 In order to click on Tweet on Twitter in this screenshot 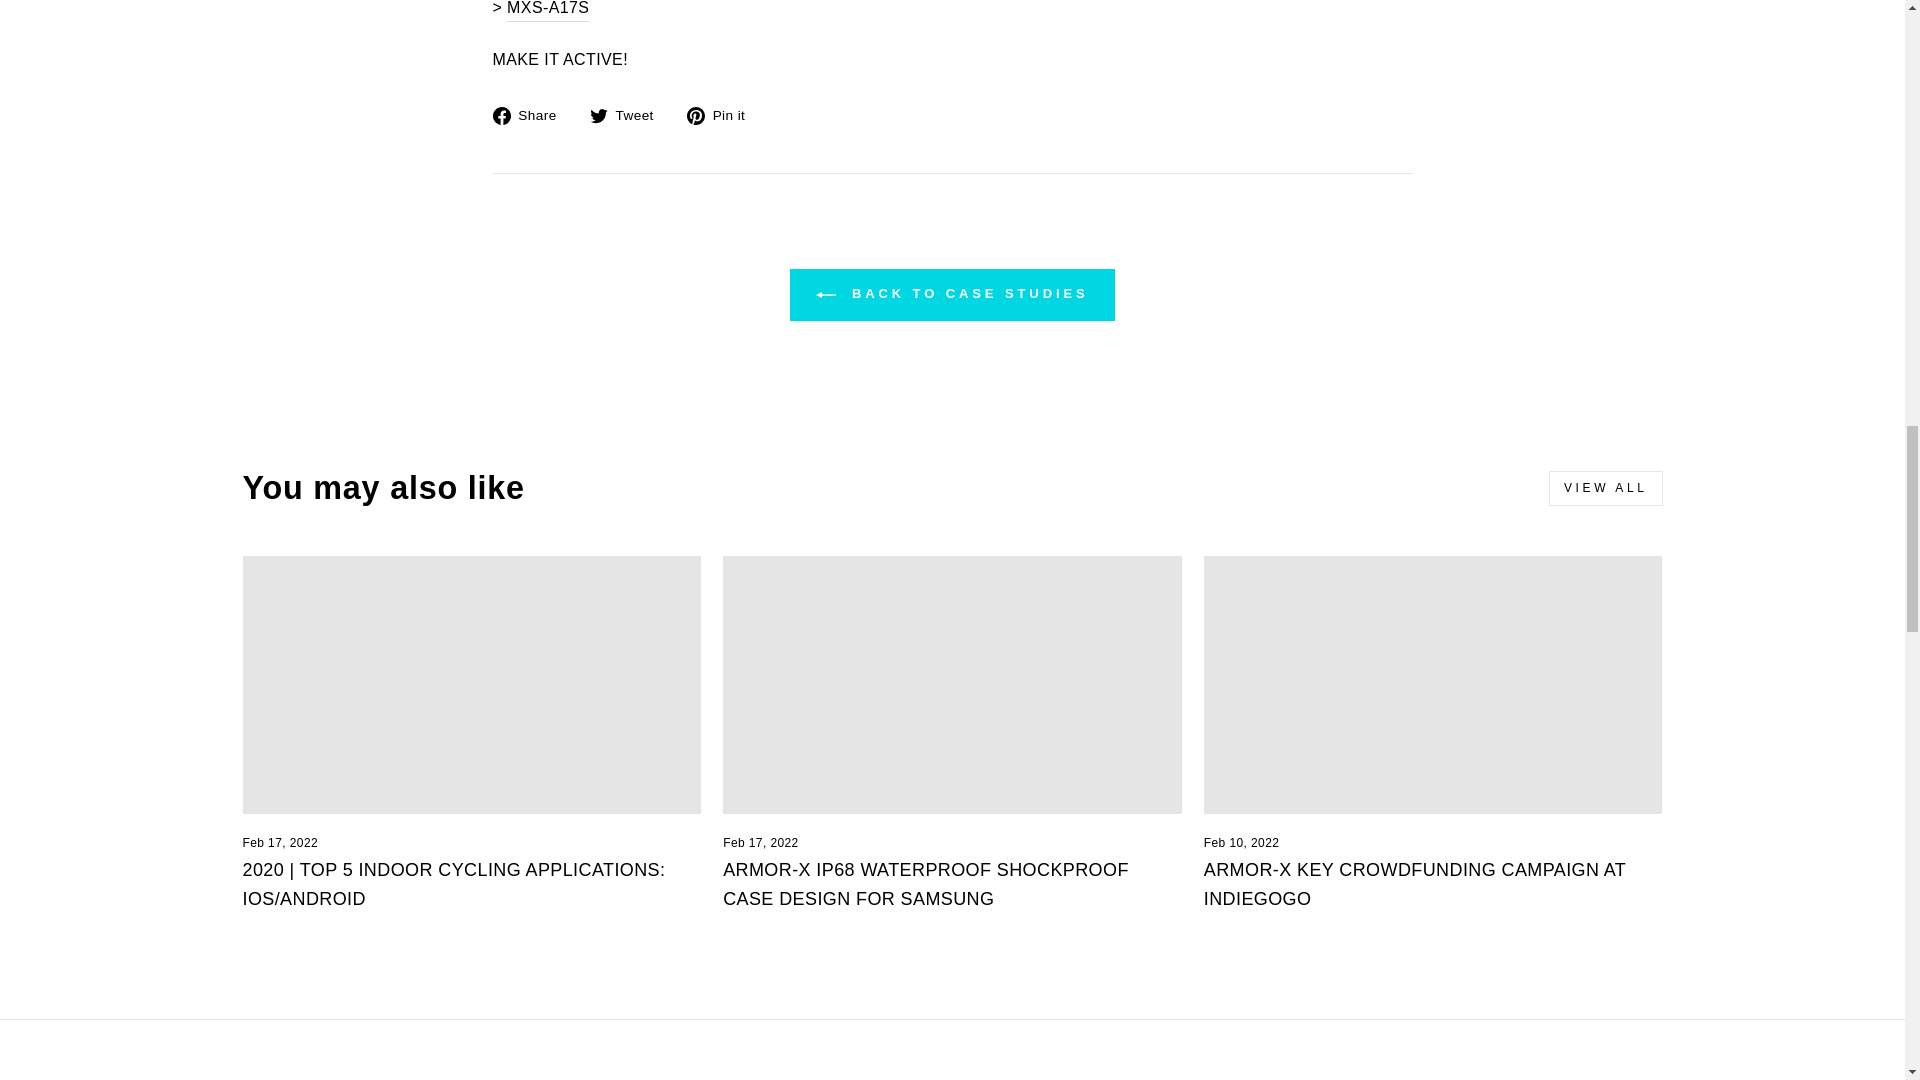, I will do `click(628, 114)`.